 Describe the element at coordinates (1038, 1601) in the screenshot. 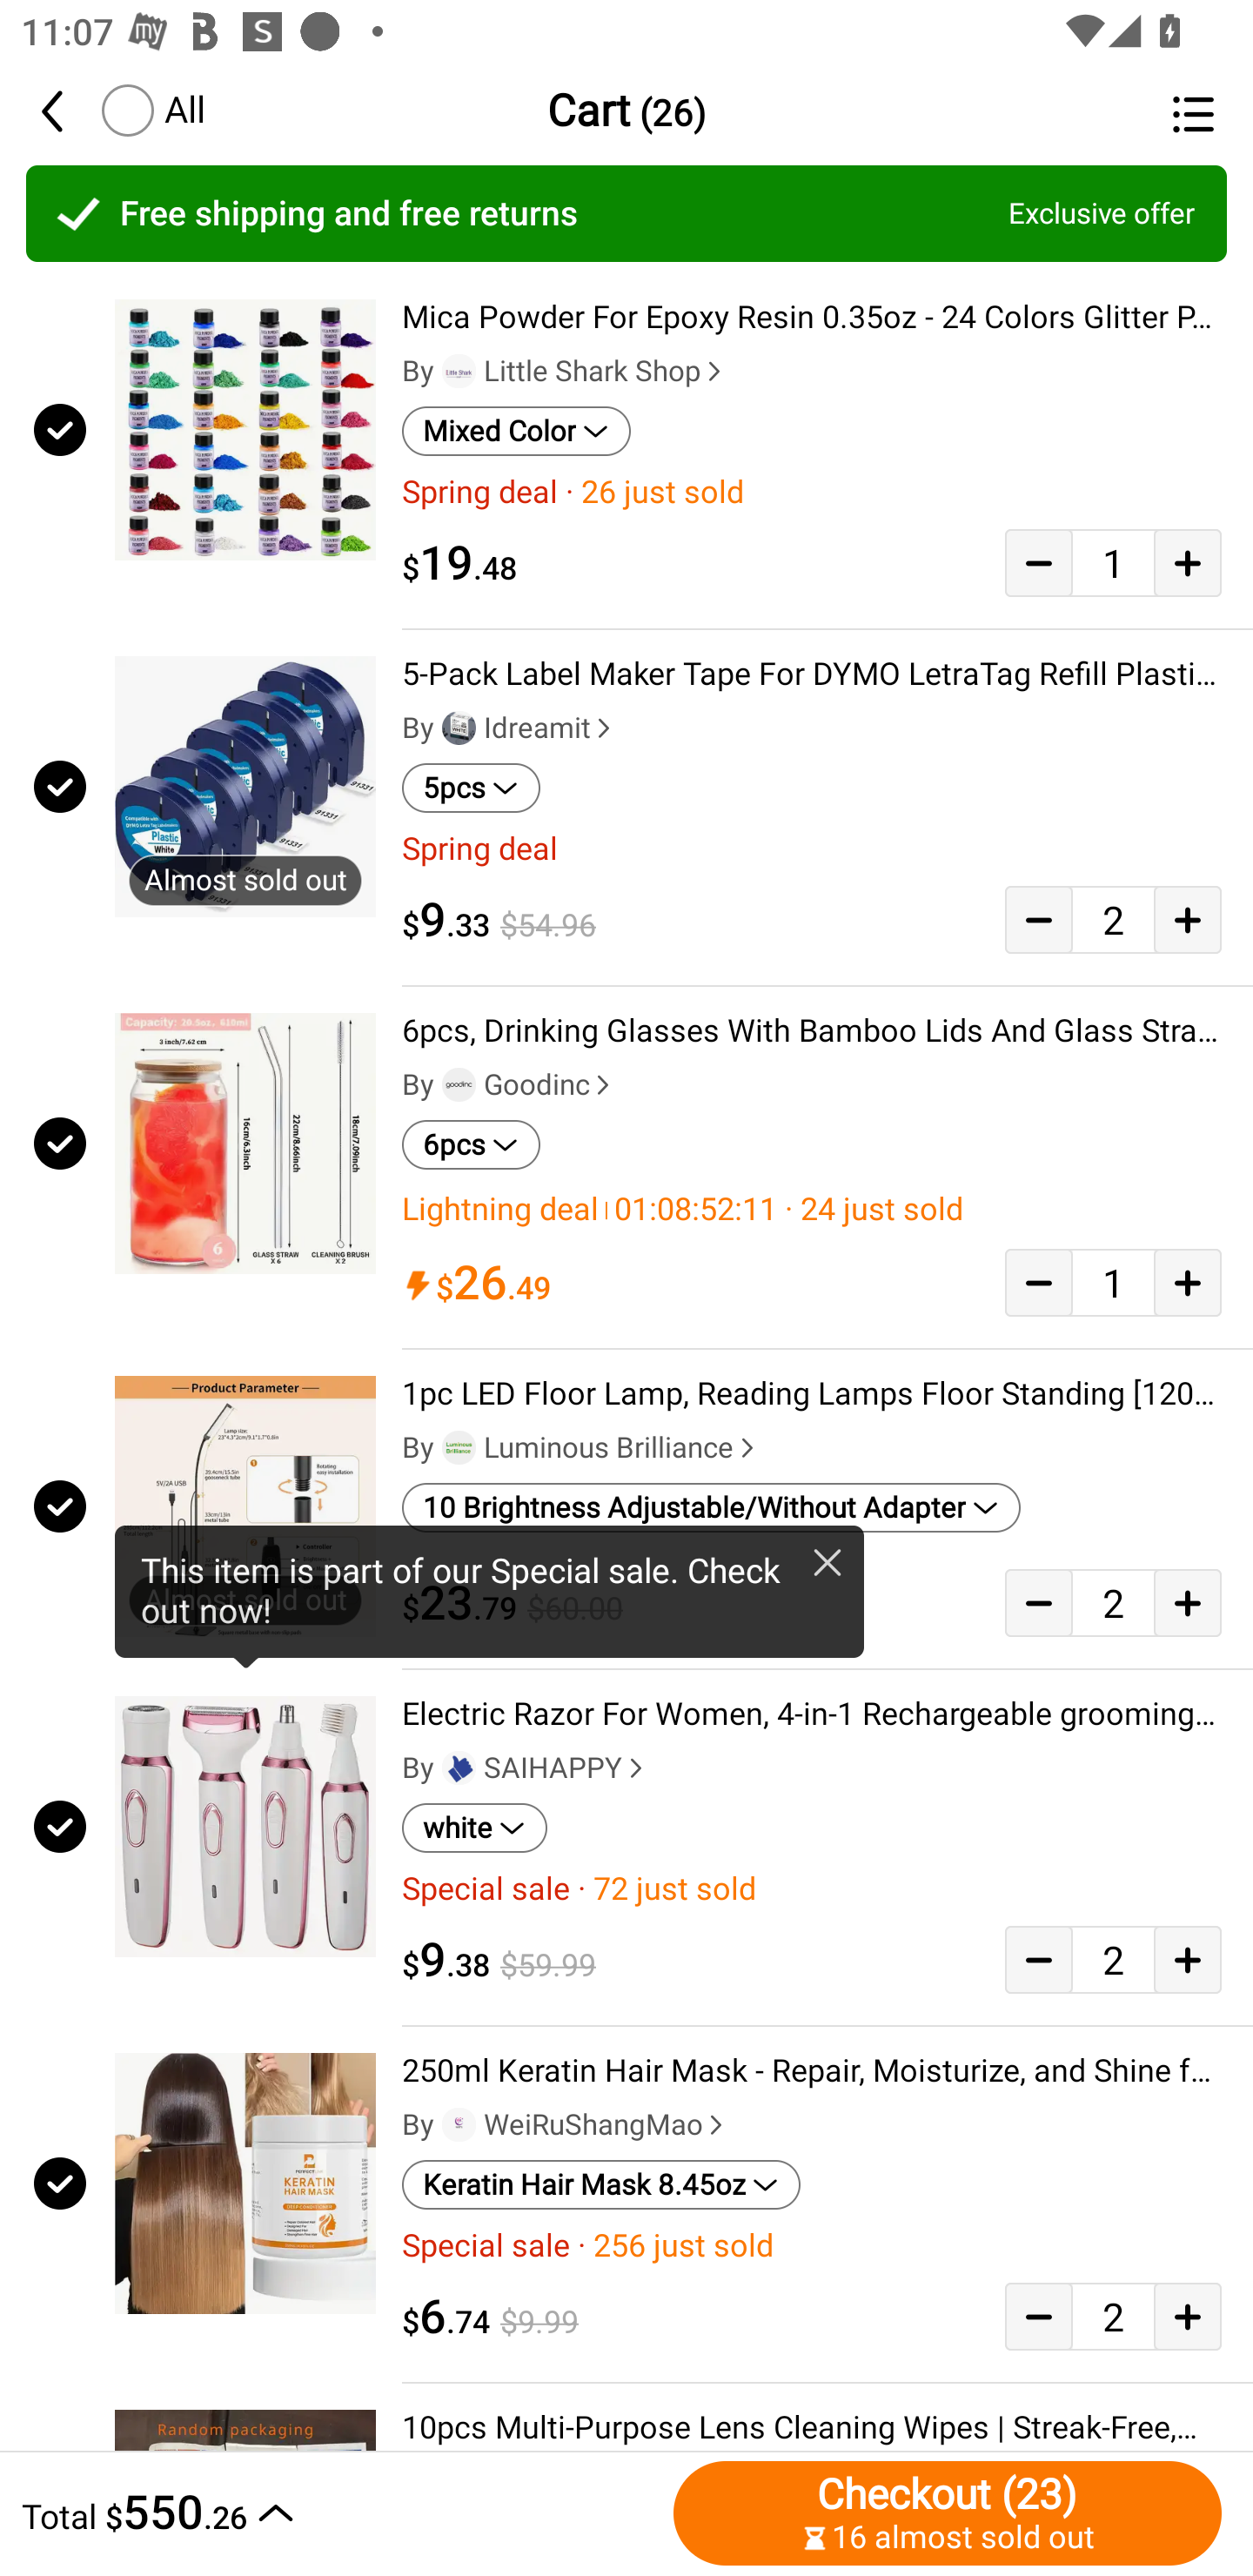

I see `Decrease quantity button` at that location.